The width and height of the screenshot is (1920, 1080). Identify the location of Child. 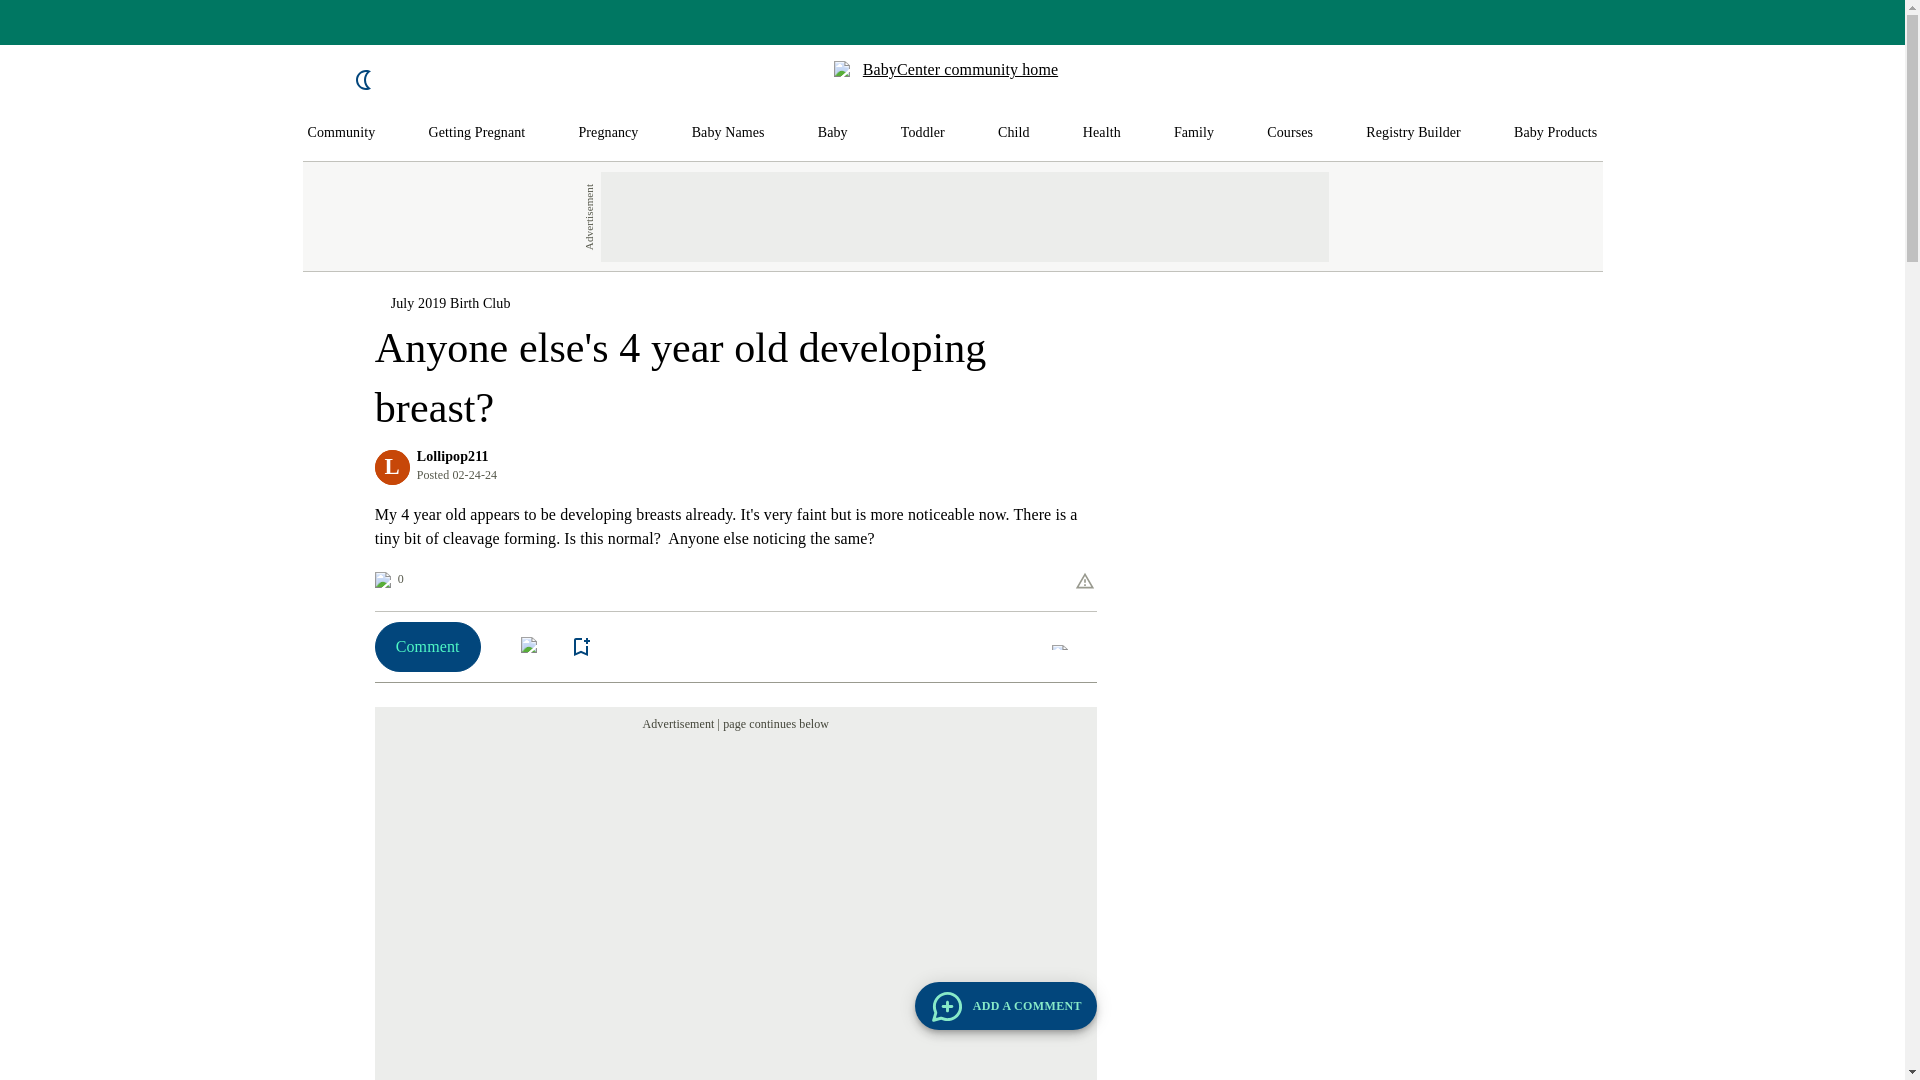
(1014, 133).